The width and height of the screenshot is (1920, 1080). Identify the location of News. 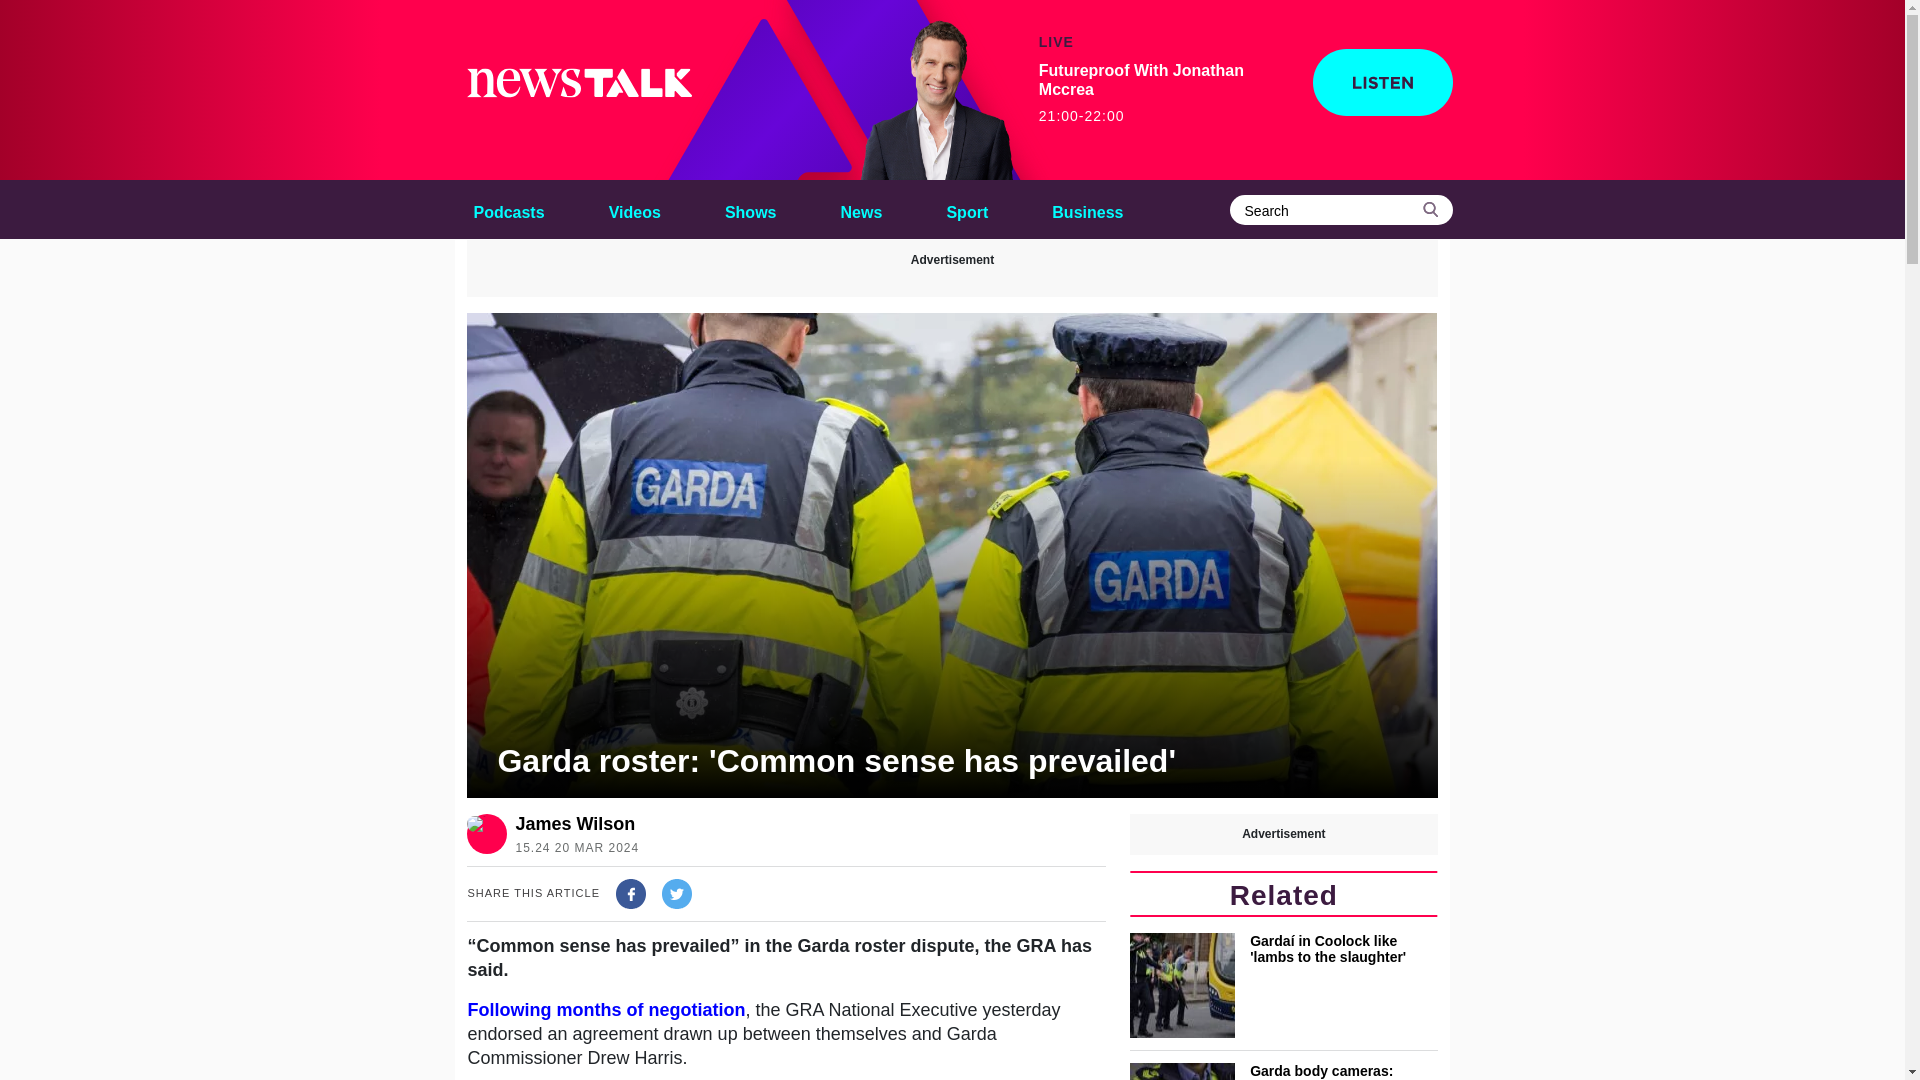
(862, 209).